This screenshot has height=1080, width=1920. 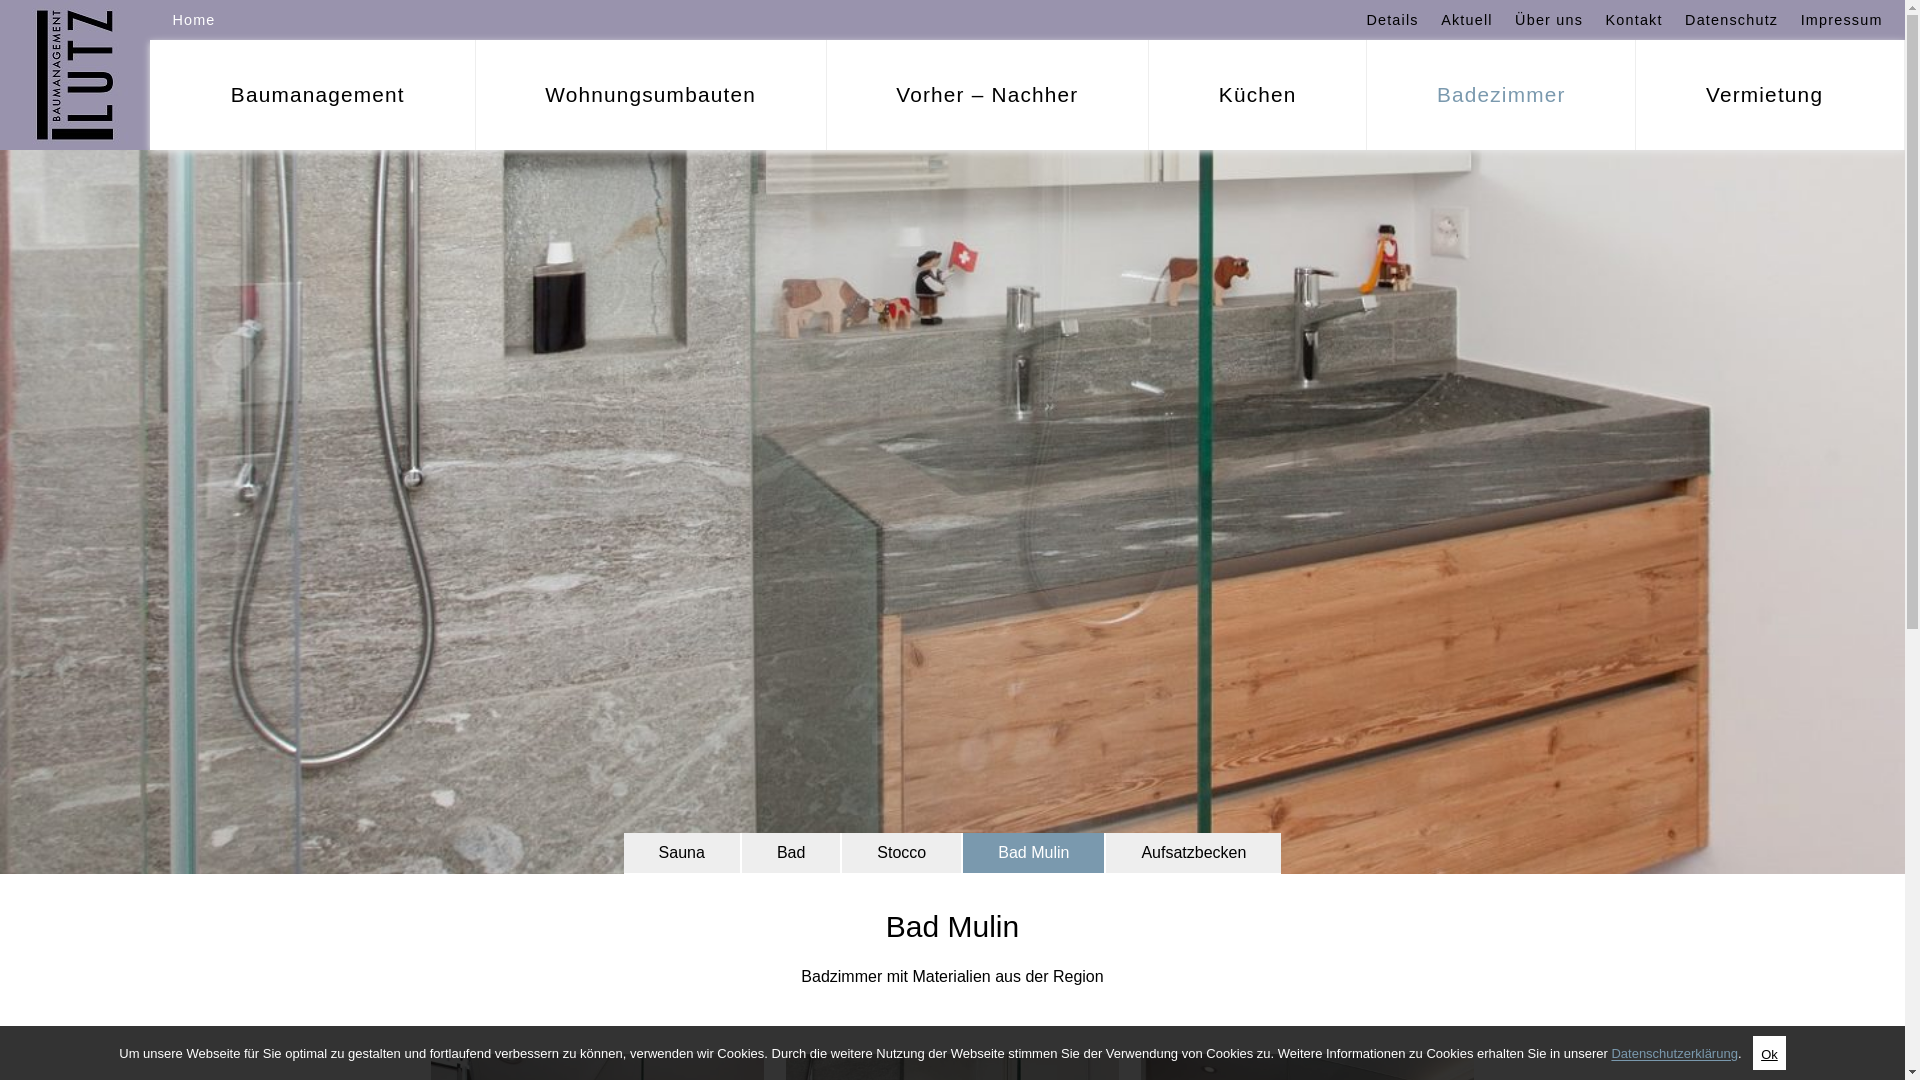 What do you see at coordinates (1467, 20) in the screenshot?
I see `Aktuell` at bounding box center [1467, 20].